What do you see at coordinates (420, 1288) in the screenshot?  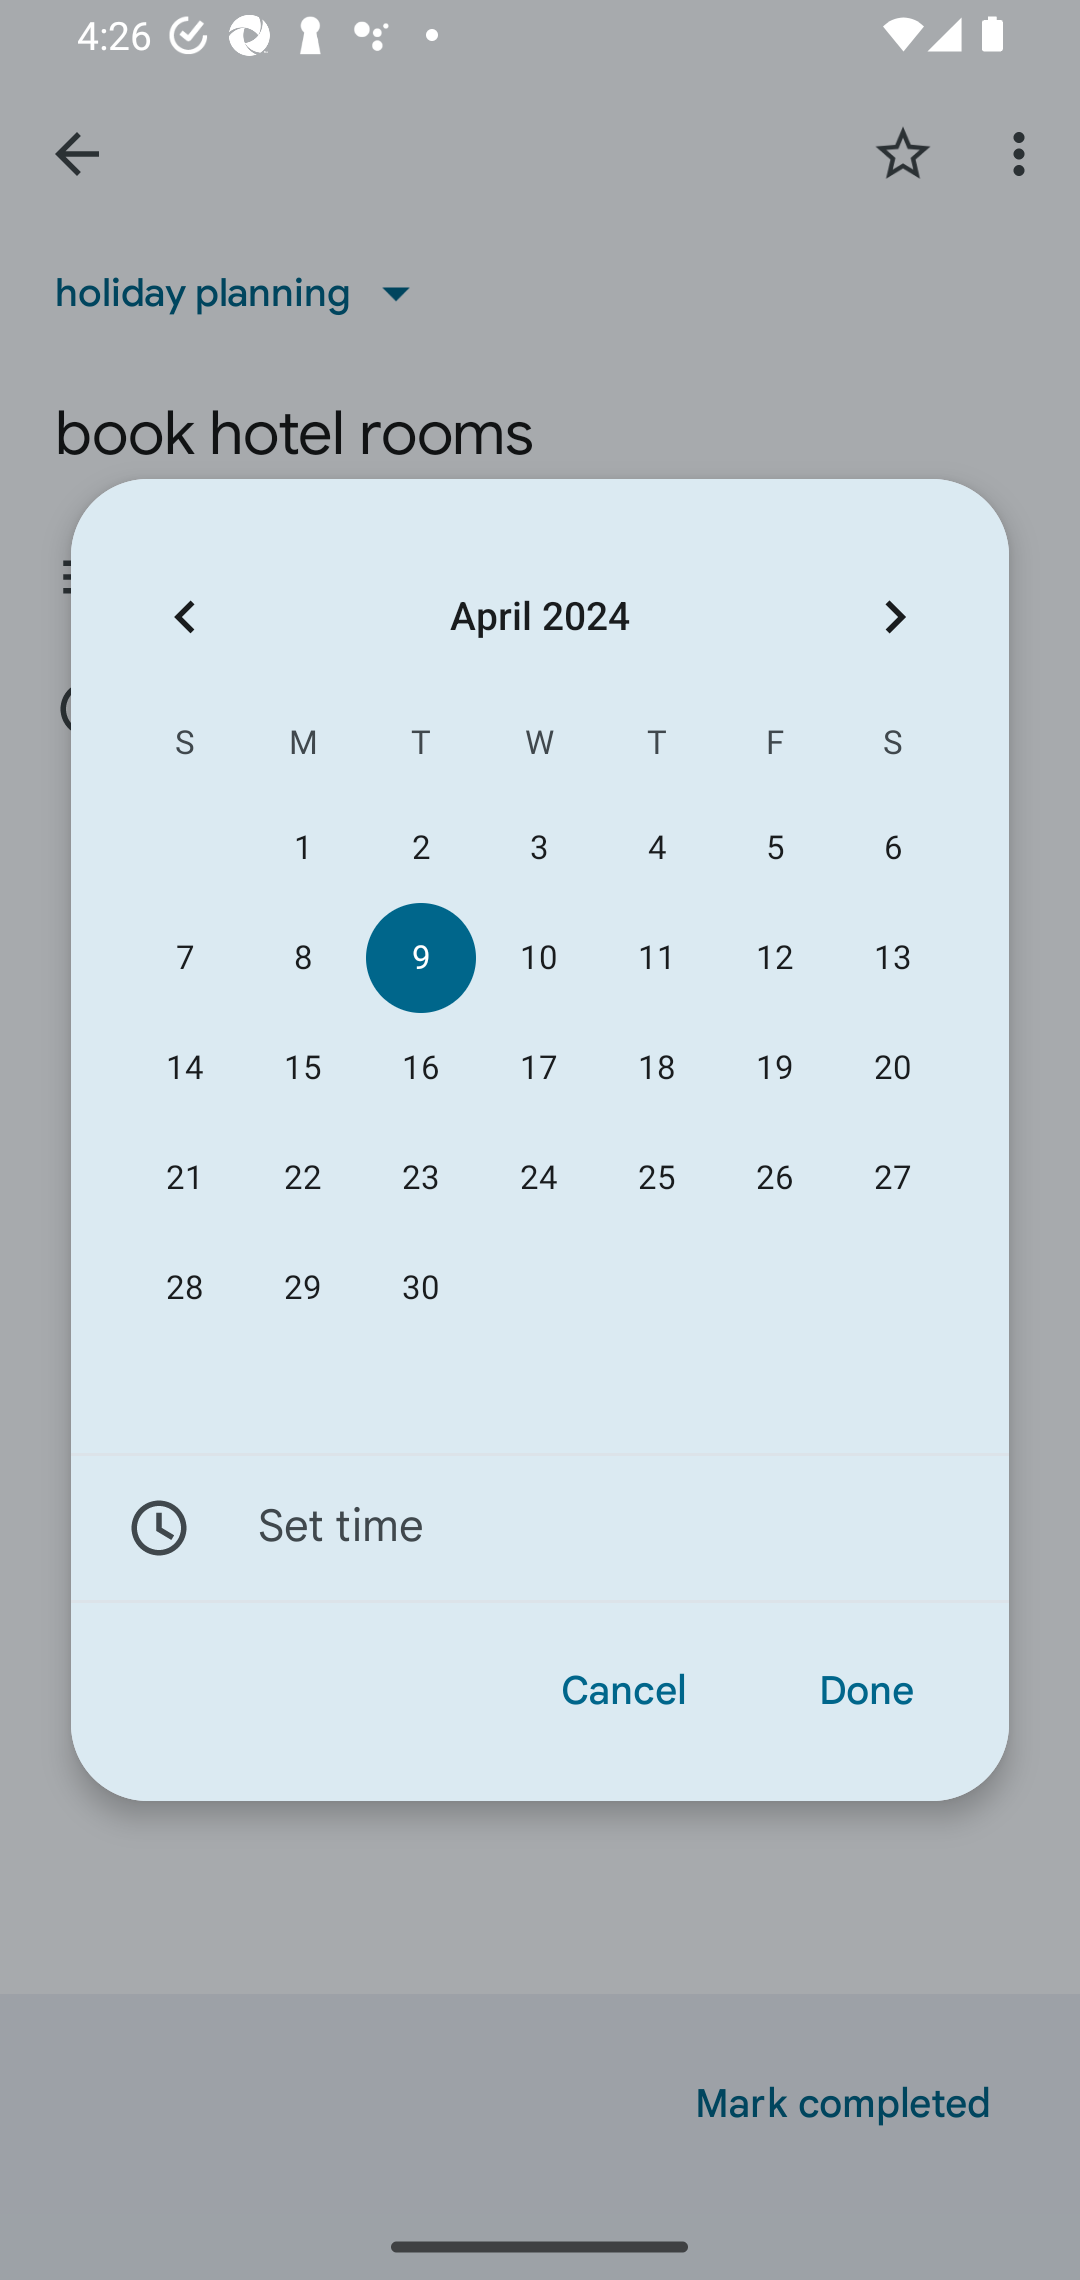 I see `30 30 April 2024` at bounding box center [420, 1288].